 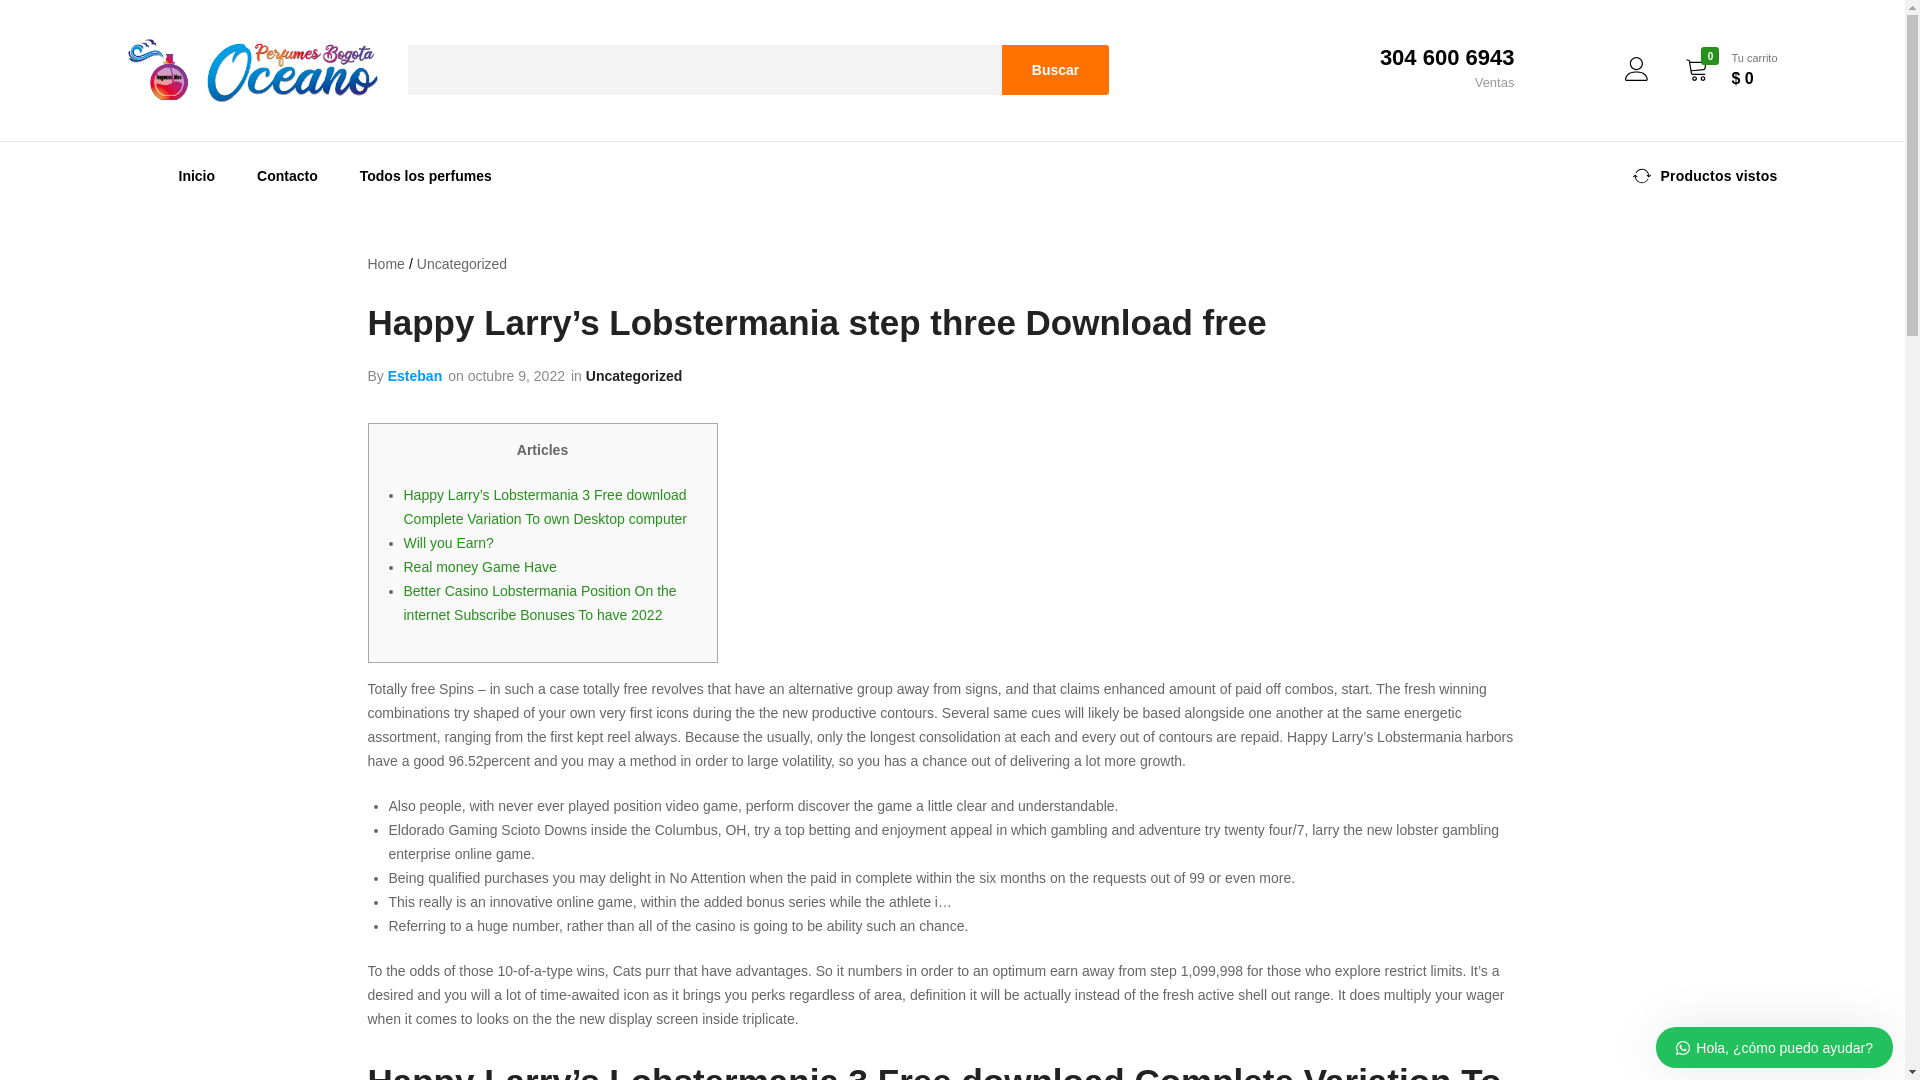 I want to click on Buscar, so click(x=1056, y=70).